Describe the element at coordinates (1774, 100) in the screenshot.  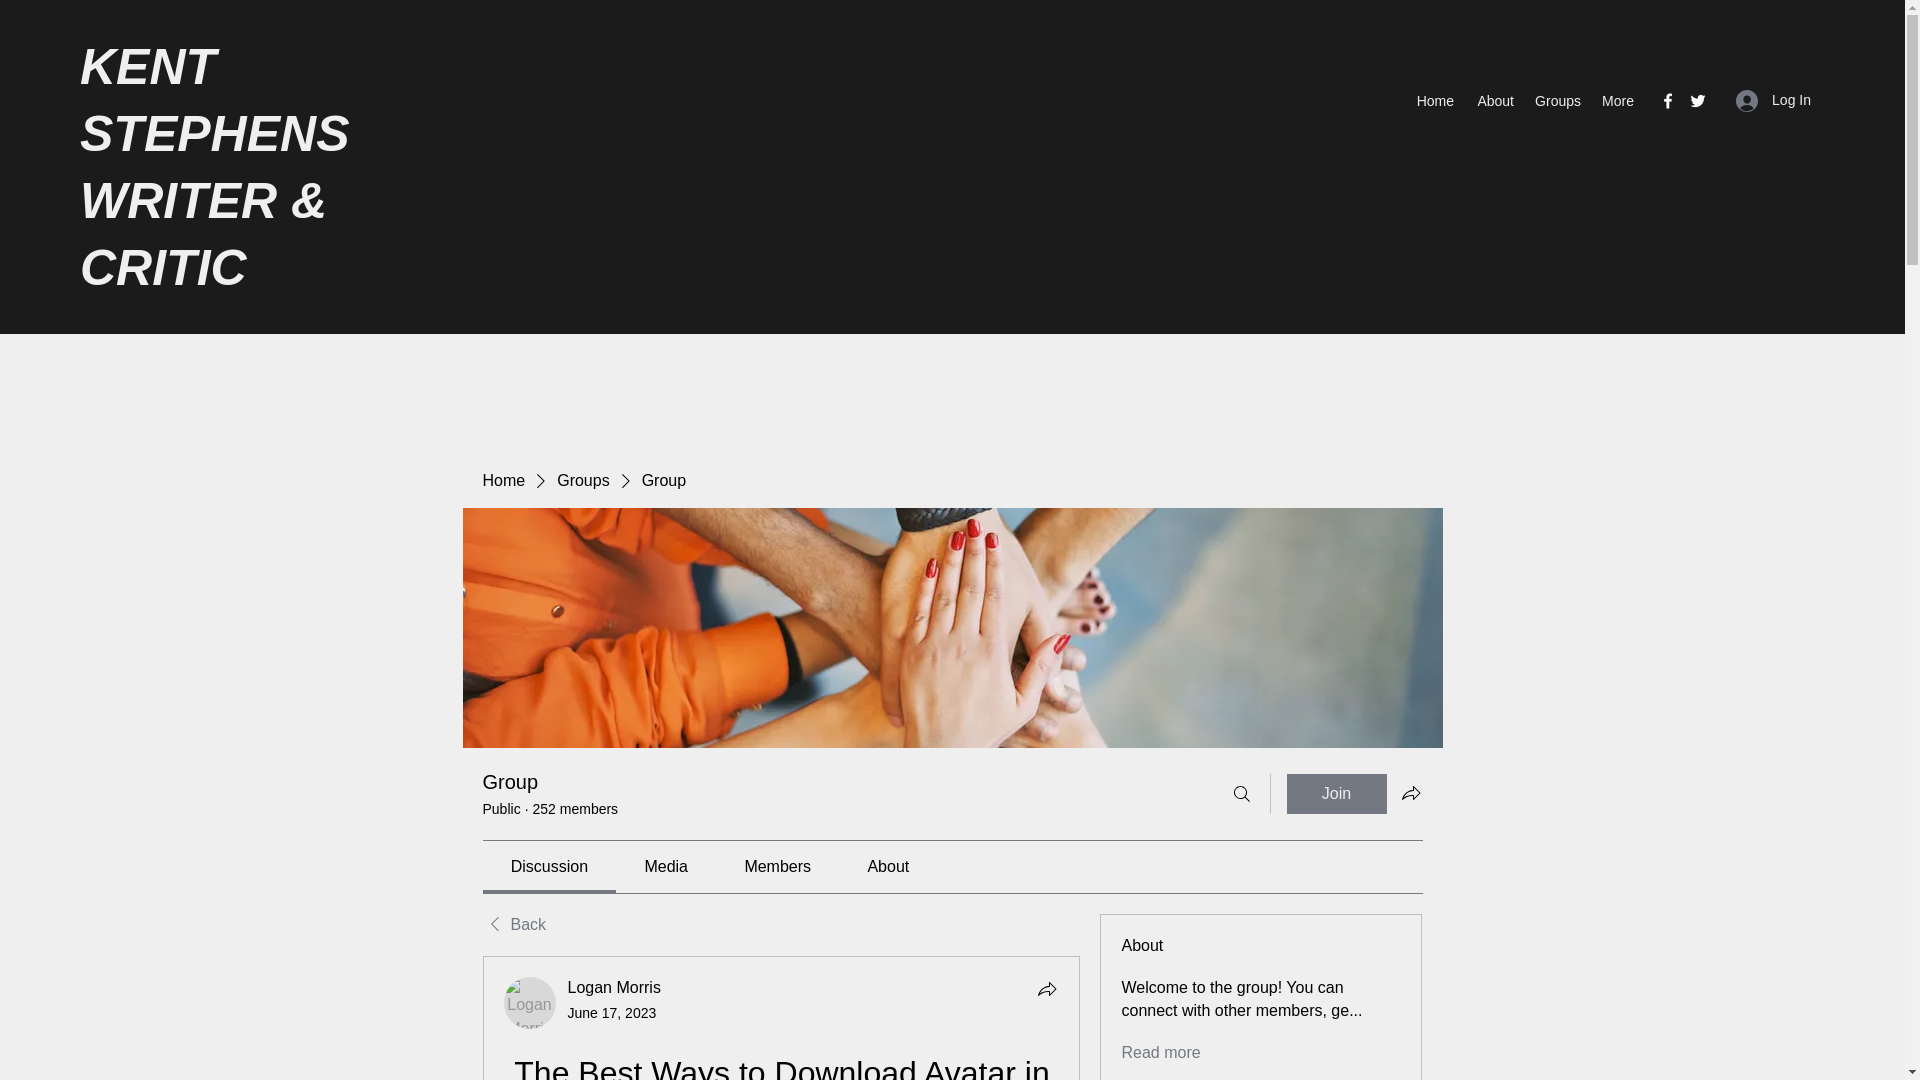
I see `Log In` at that location.